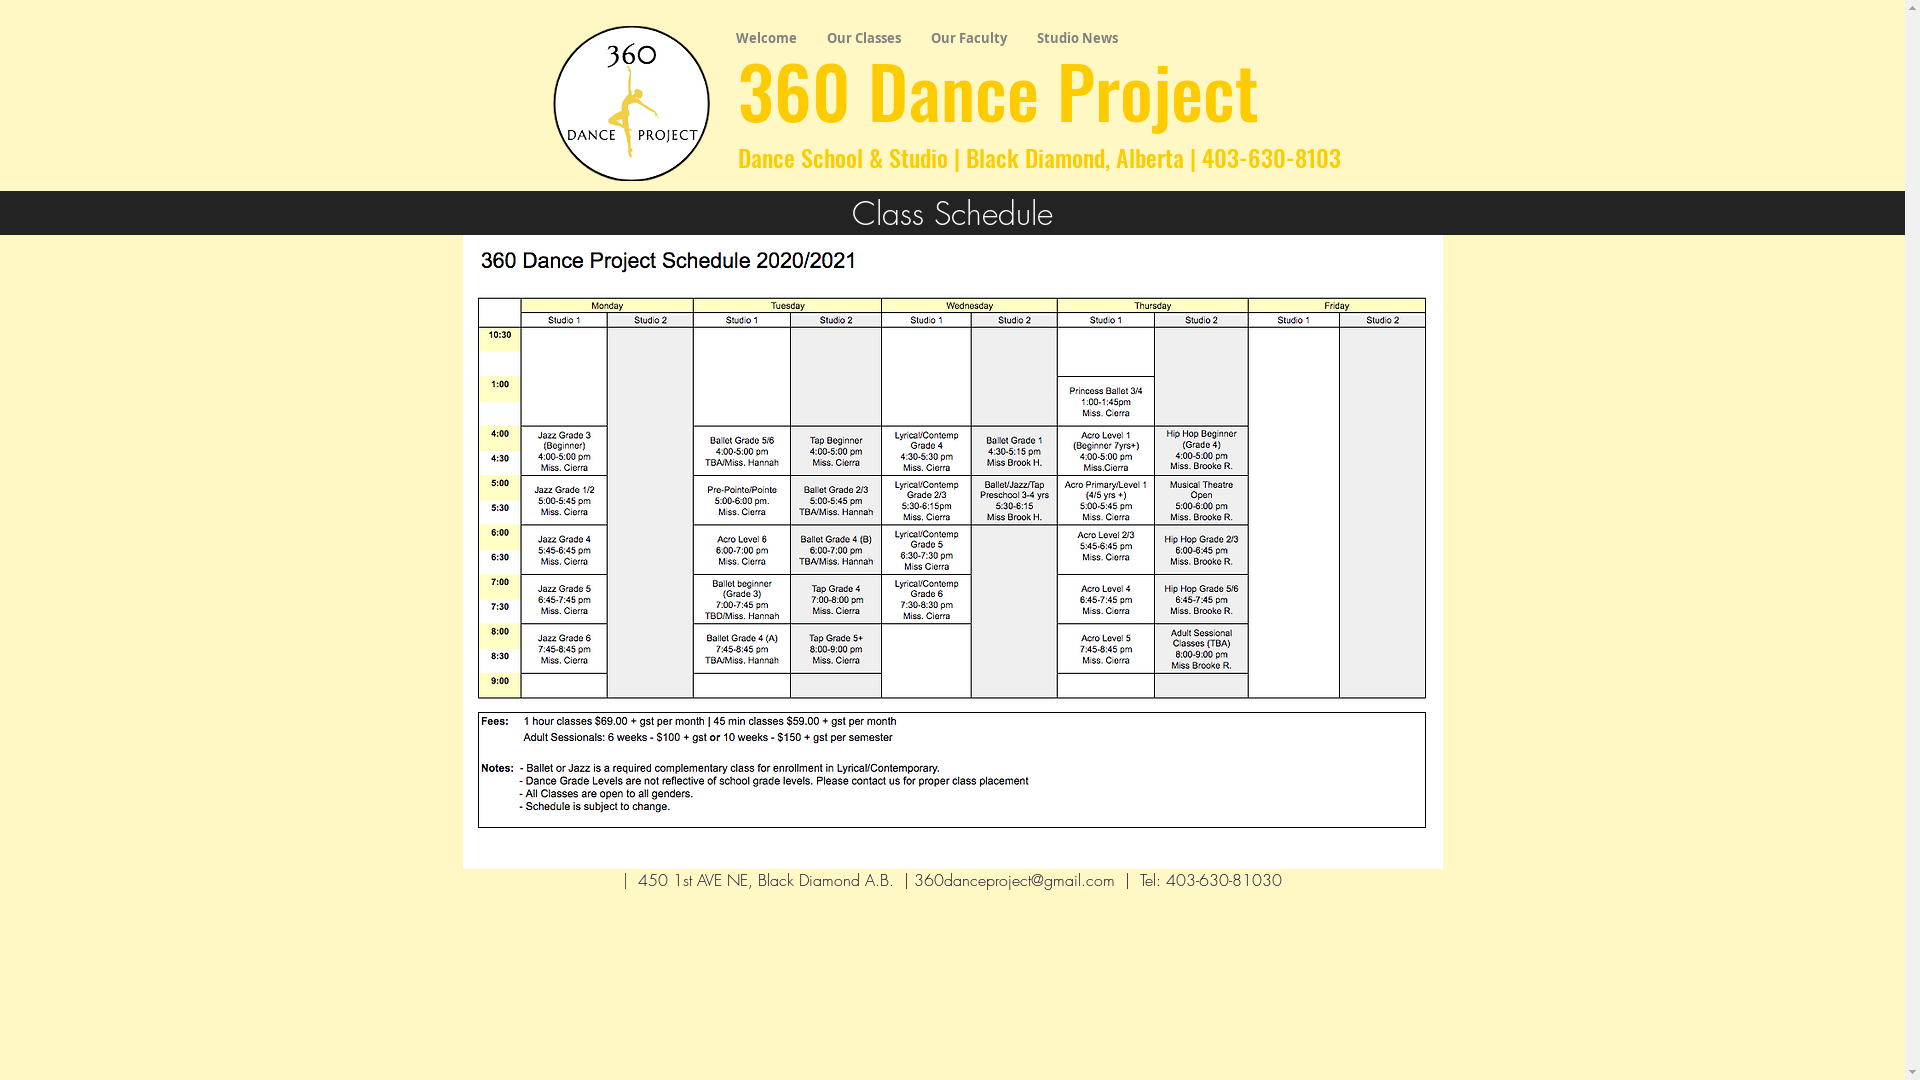 The width and height of the screenshot is (1920, 1080). What do you see at coordinates (766, 38) in the screenshot?
I see `Welcome` at bounding box center [766, 38].